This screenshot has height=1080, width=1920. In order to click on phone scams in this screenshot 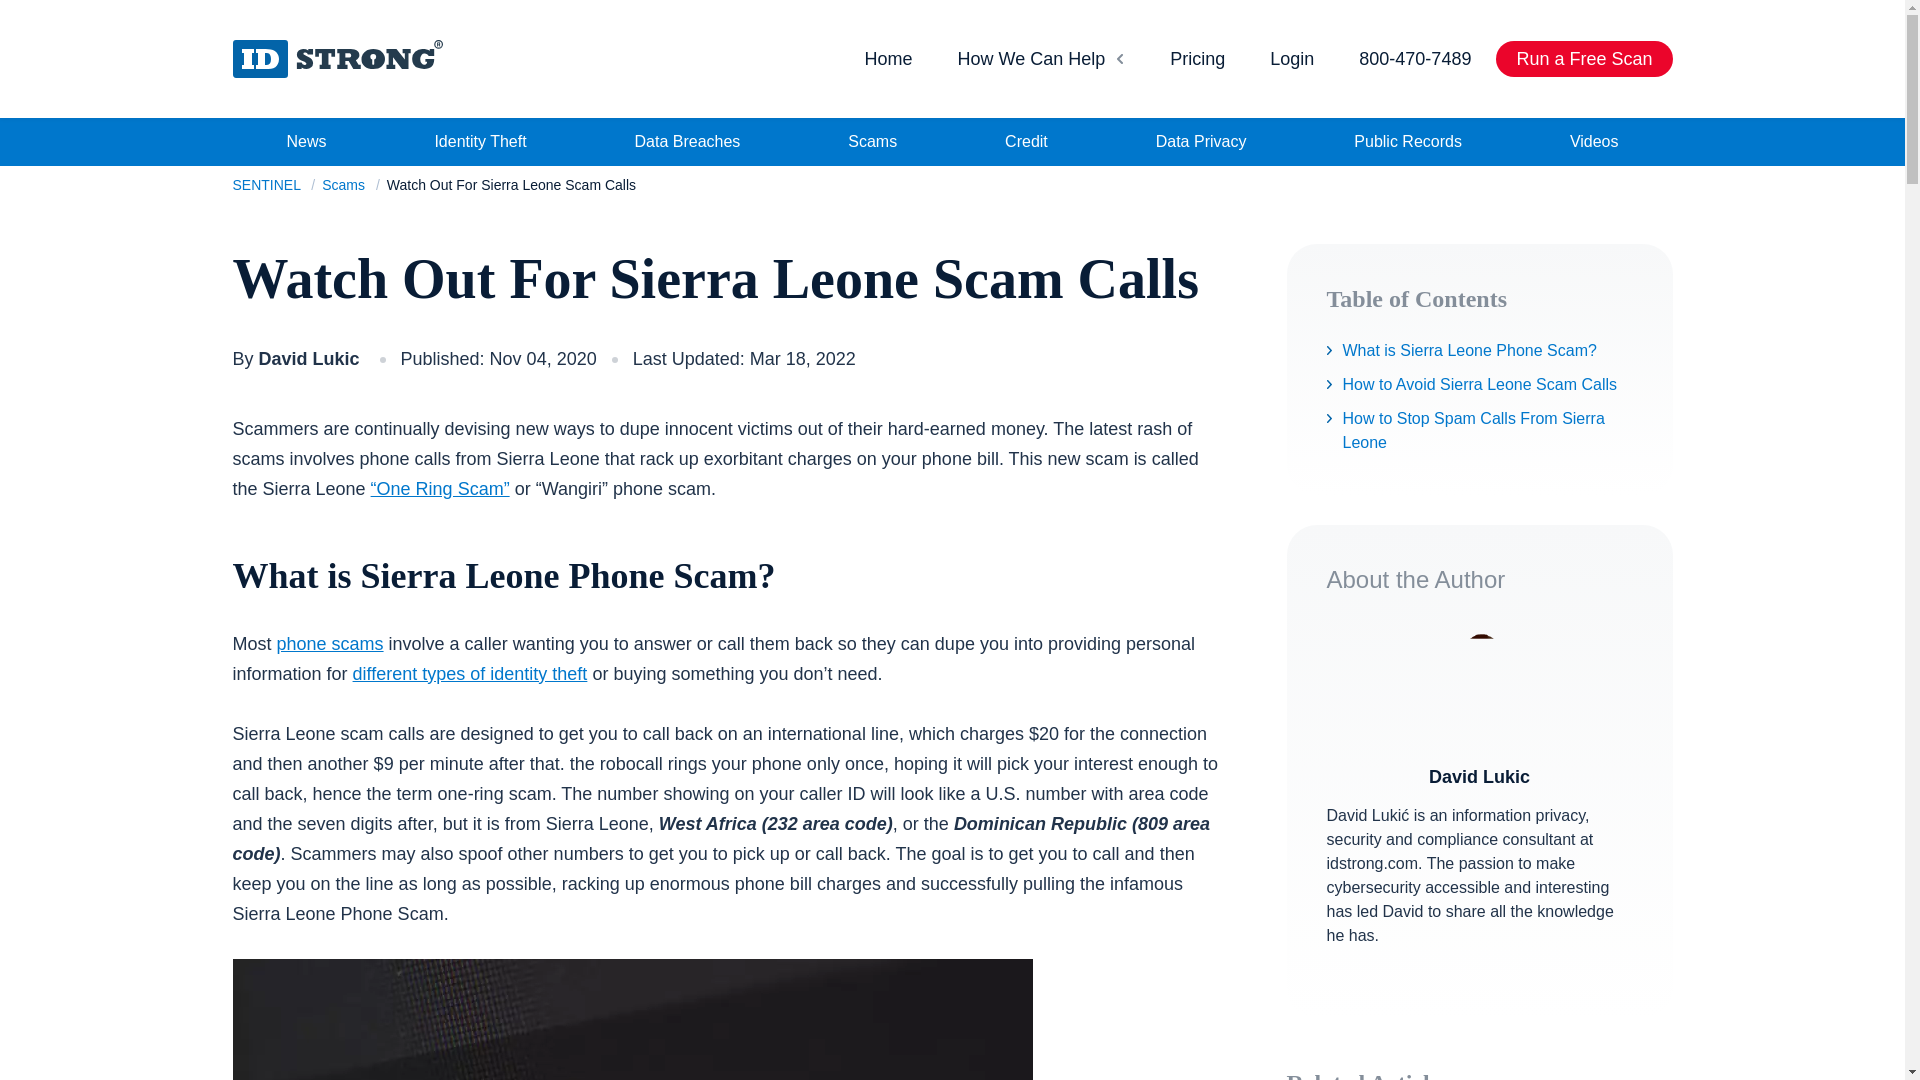, I will do `click(330, 644)`.